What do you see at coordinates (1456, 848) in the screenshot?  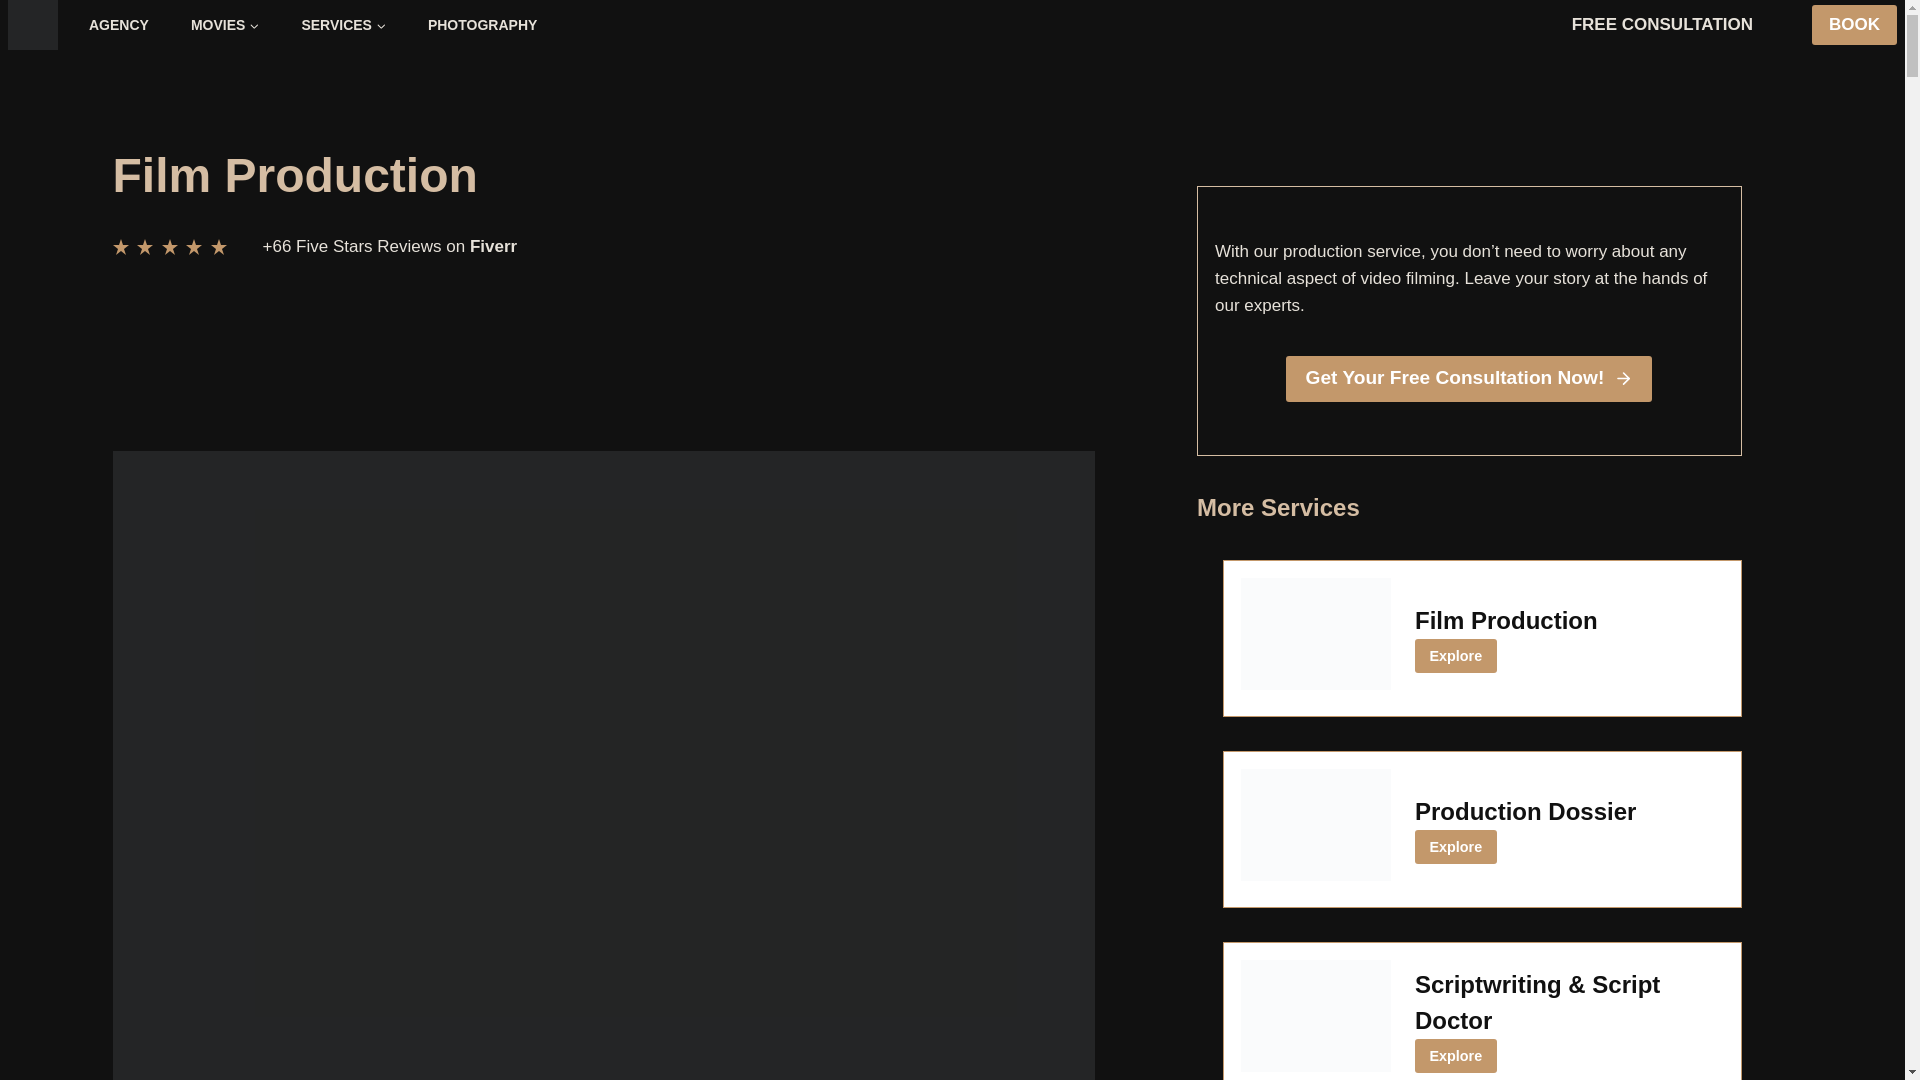 I see `Explore` at bounding box center [1456, 848].